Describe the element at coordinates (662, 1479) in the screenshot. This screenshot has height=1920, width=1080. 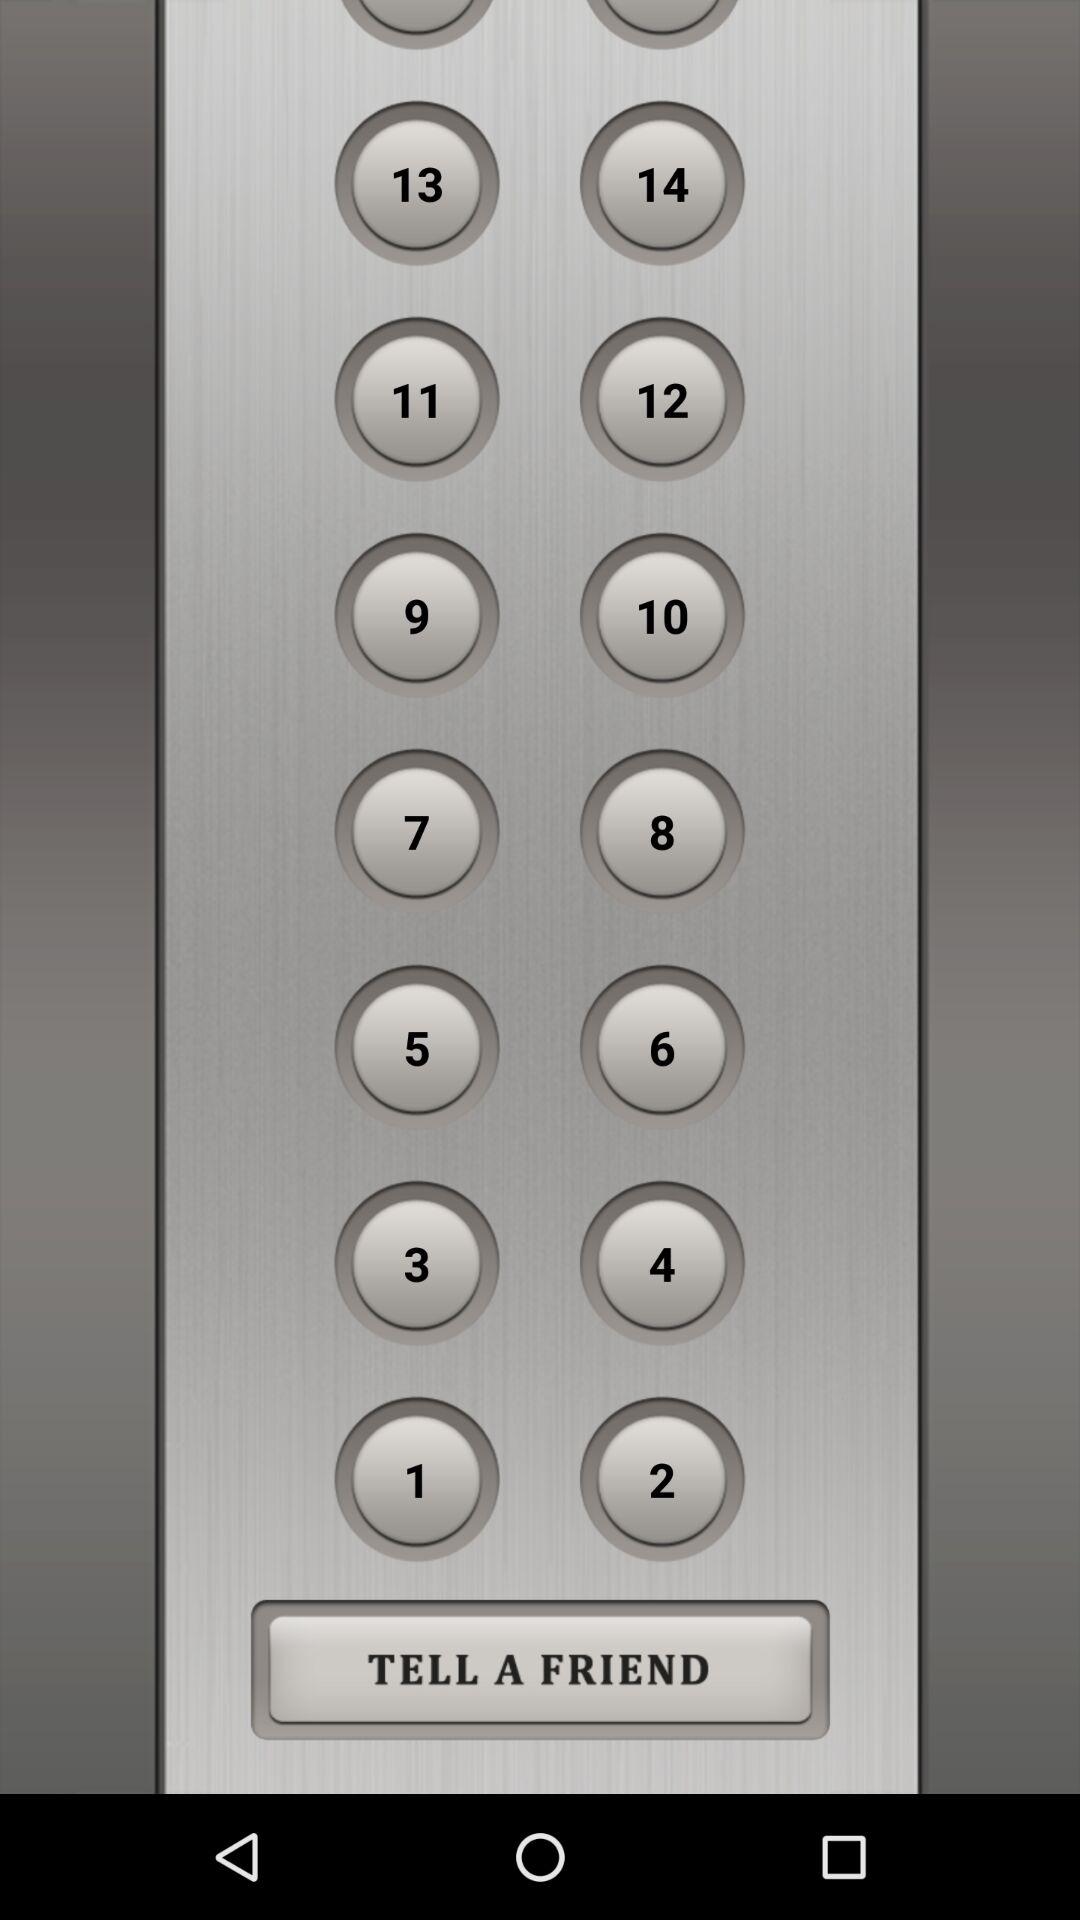
I see `tap the 2 item` at that location.